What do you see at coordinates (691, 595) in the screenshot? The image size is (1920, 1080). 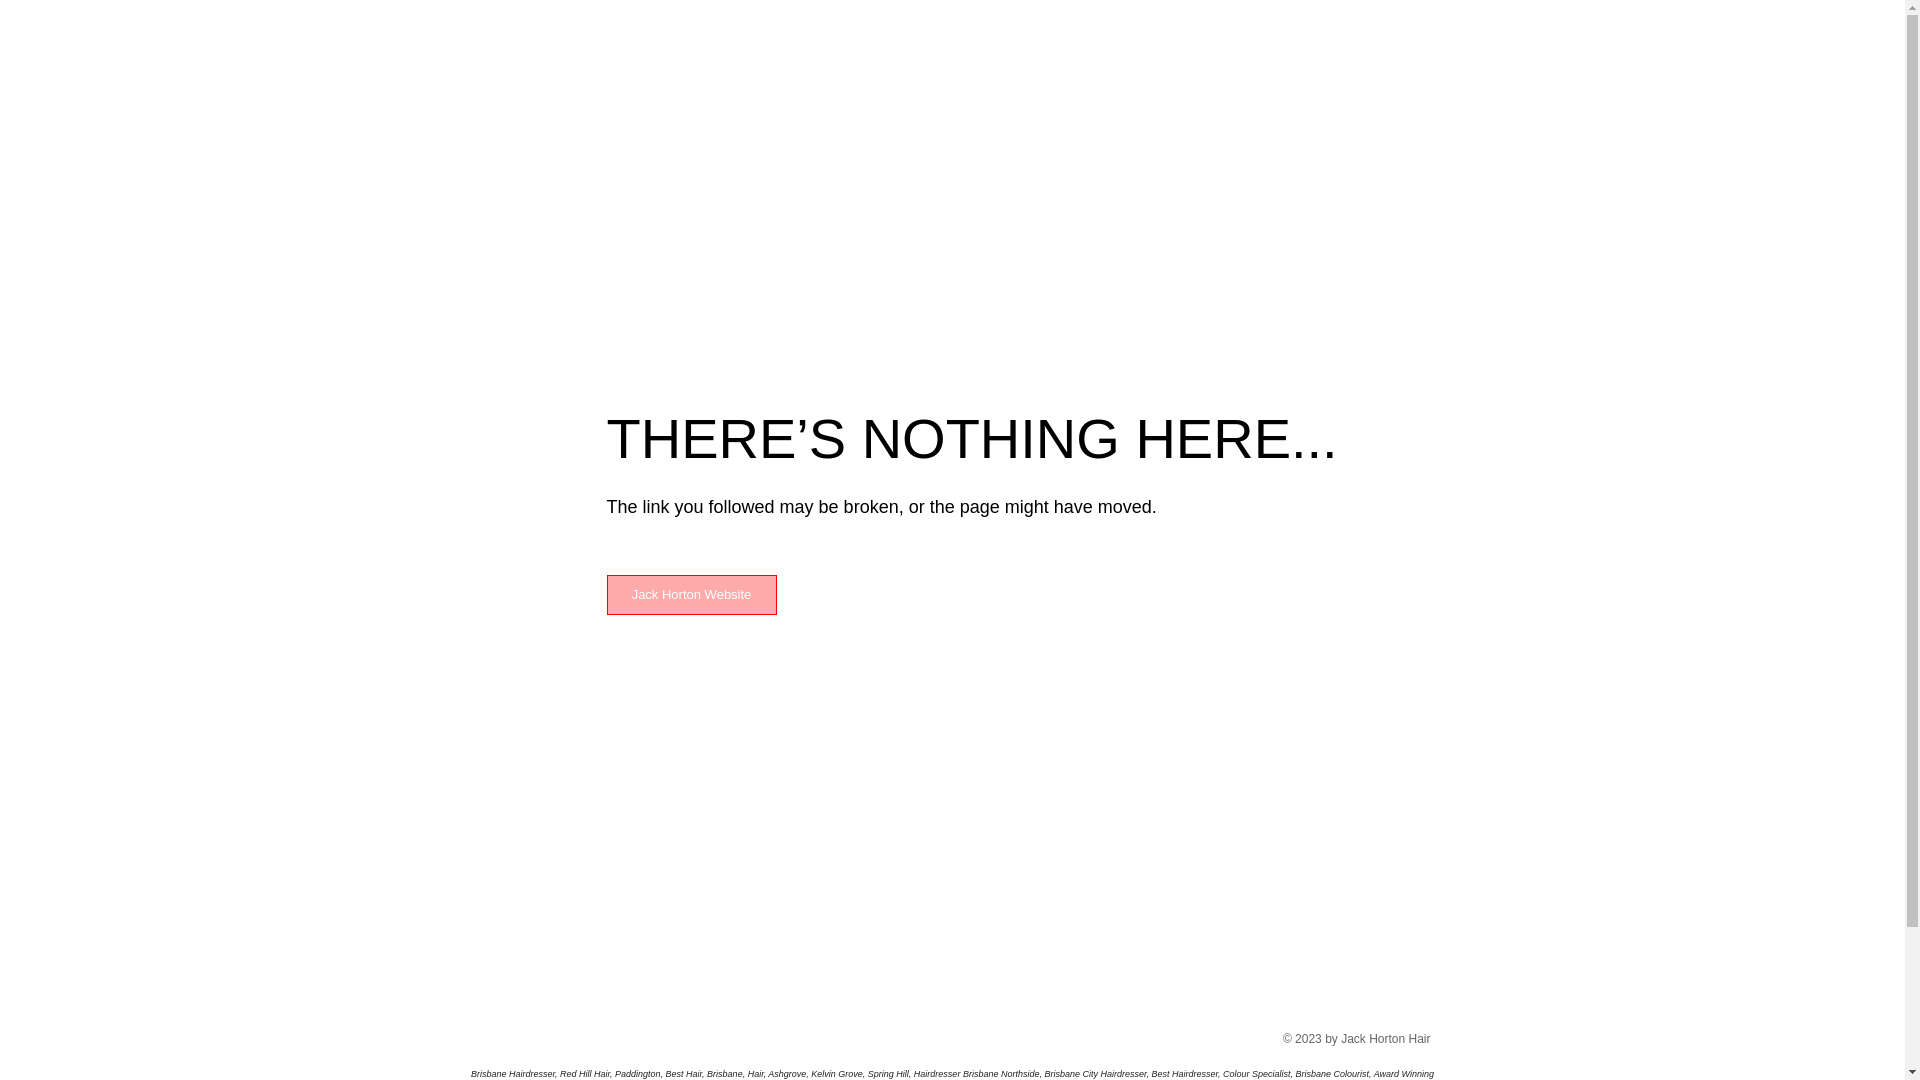 I see `Jack Horton Website` at bounding box center [691, 595].